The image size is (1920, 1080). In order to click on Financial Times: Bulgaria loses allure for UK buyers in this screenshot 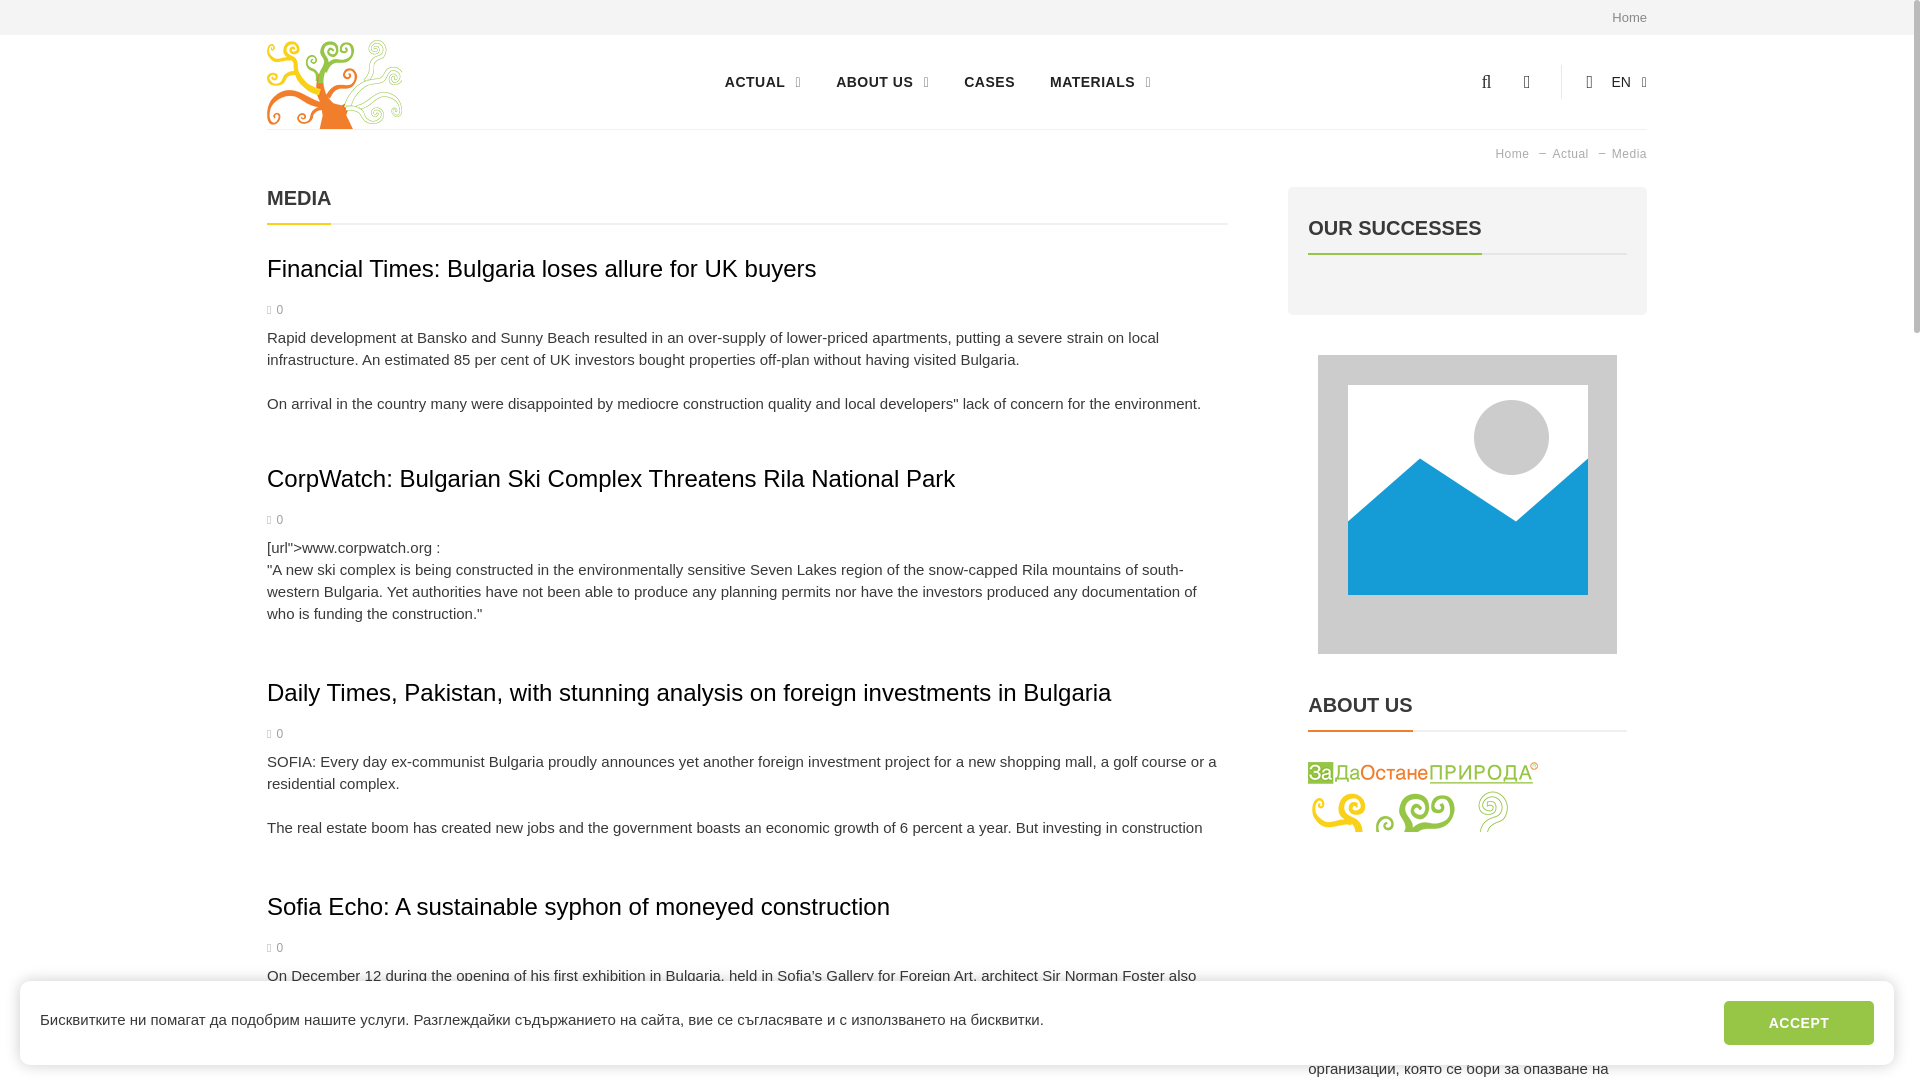, I will do `click(542, 268)`.